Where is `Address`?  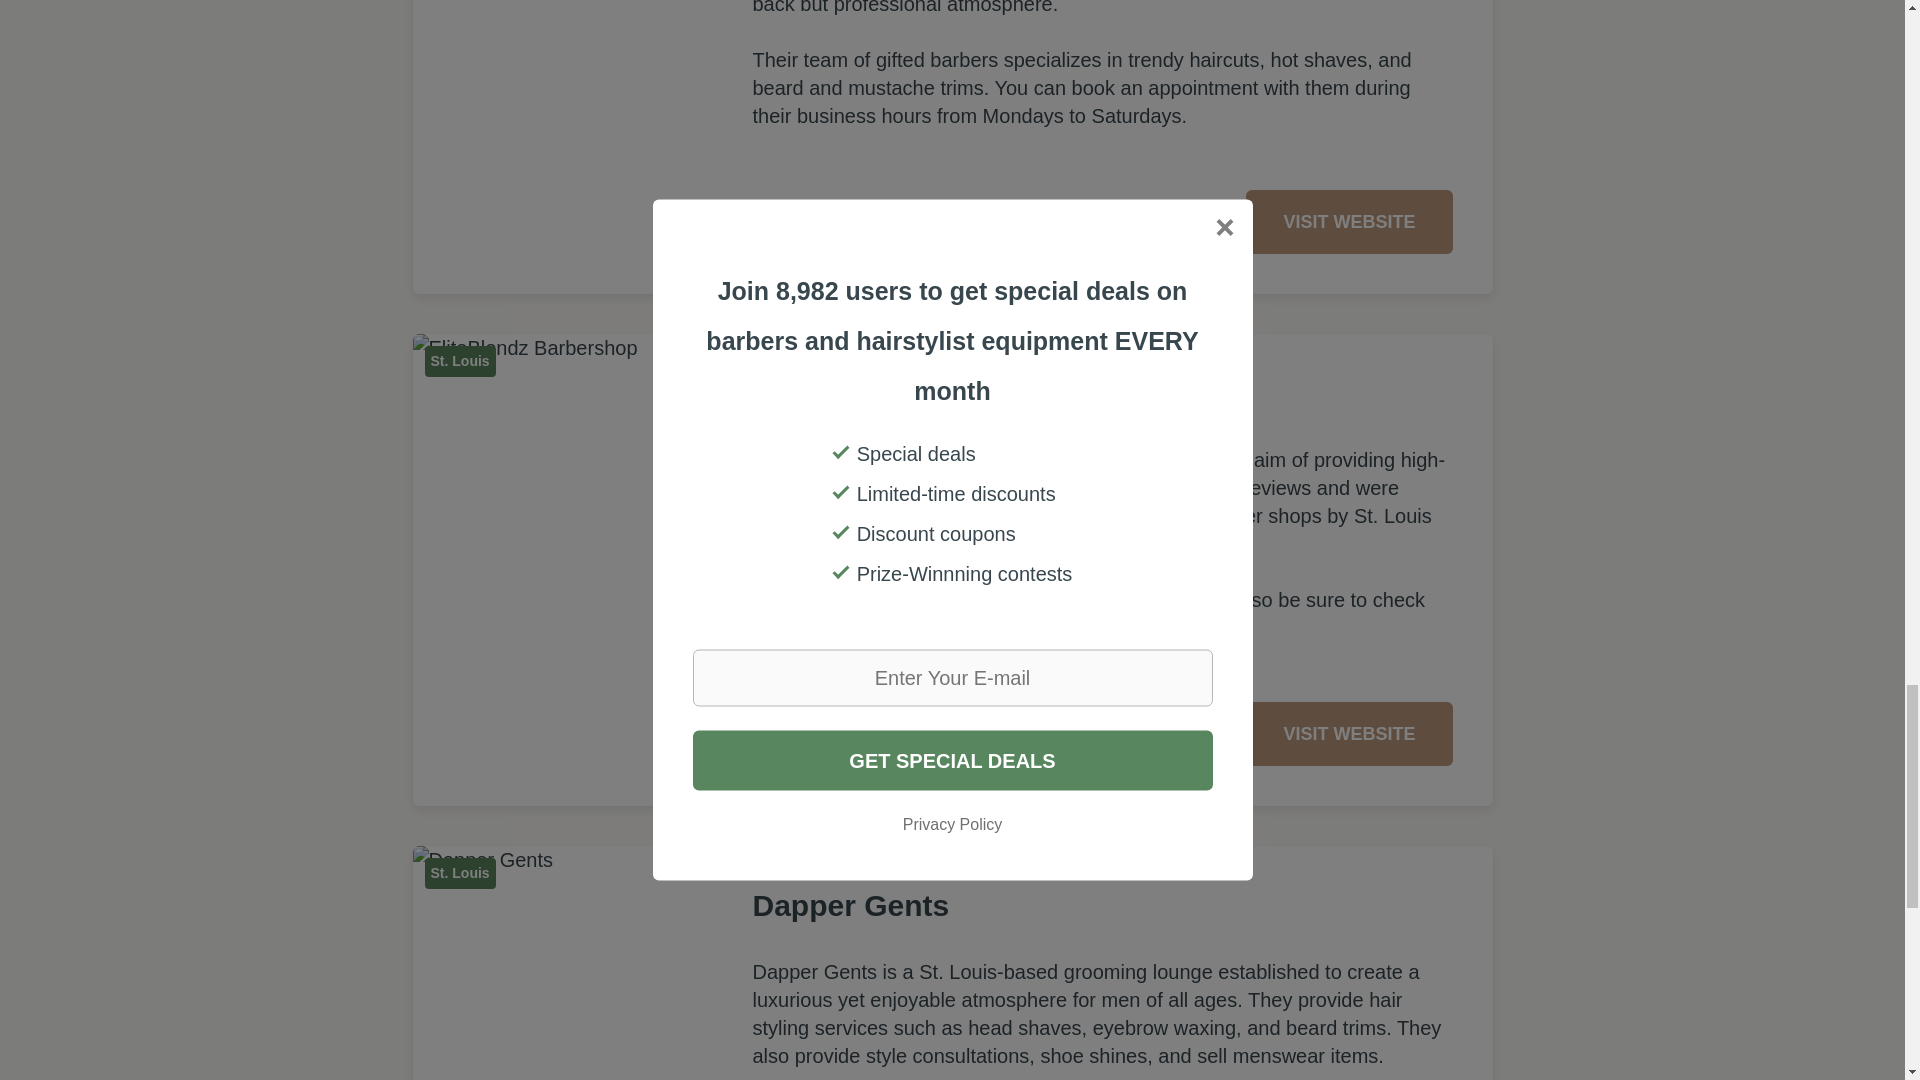 Address is located at coordinates (772, 221).